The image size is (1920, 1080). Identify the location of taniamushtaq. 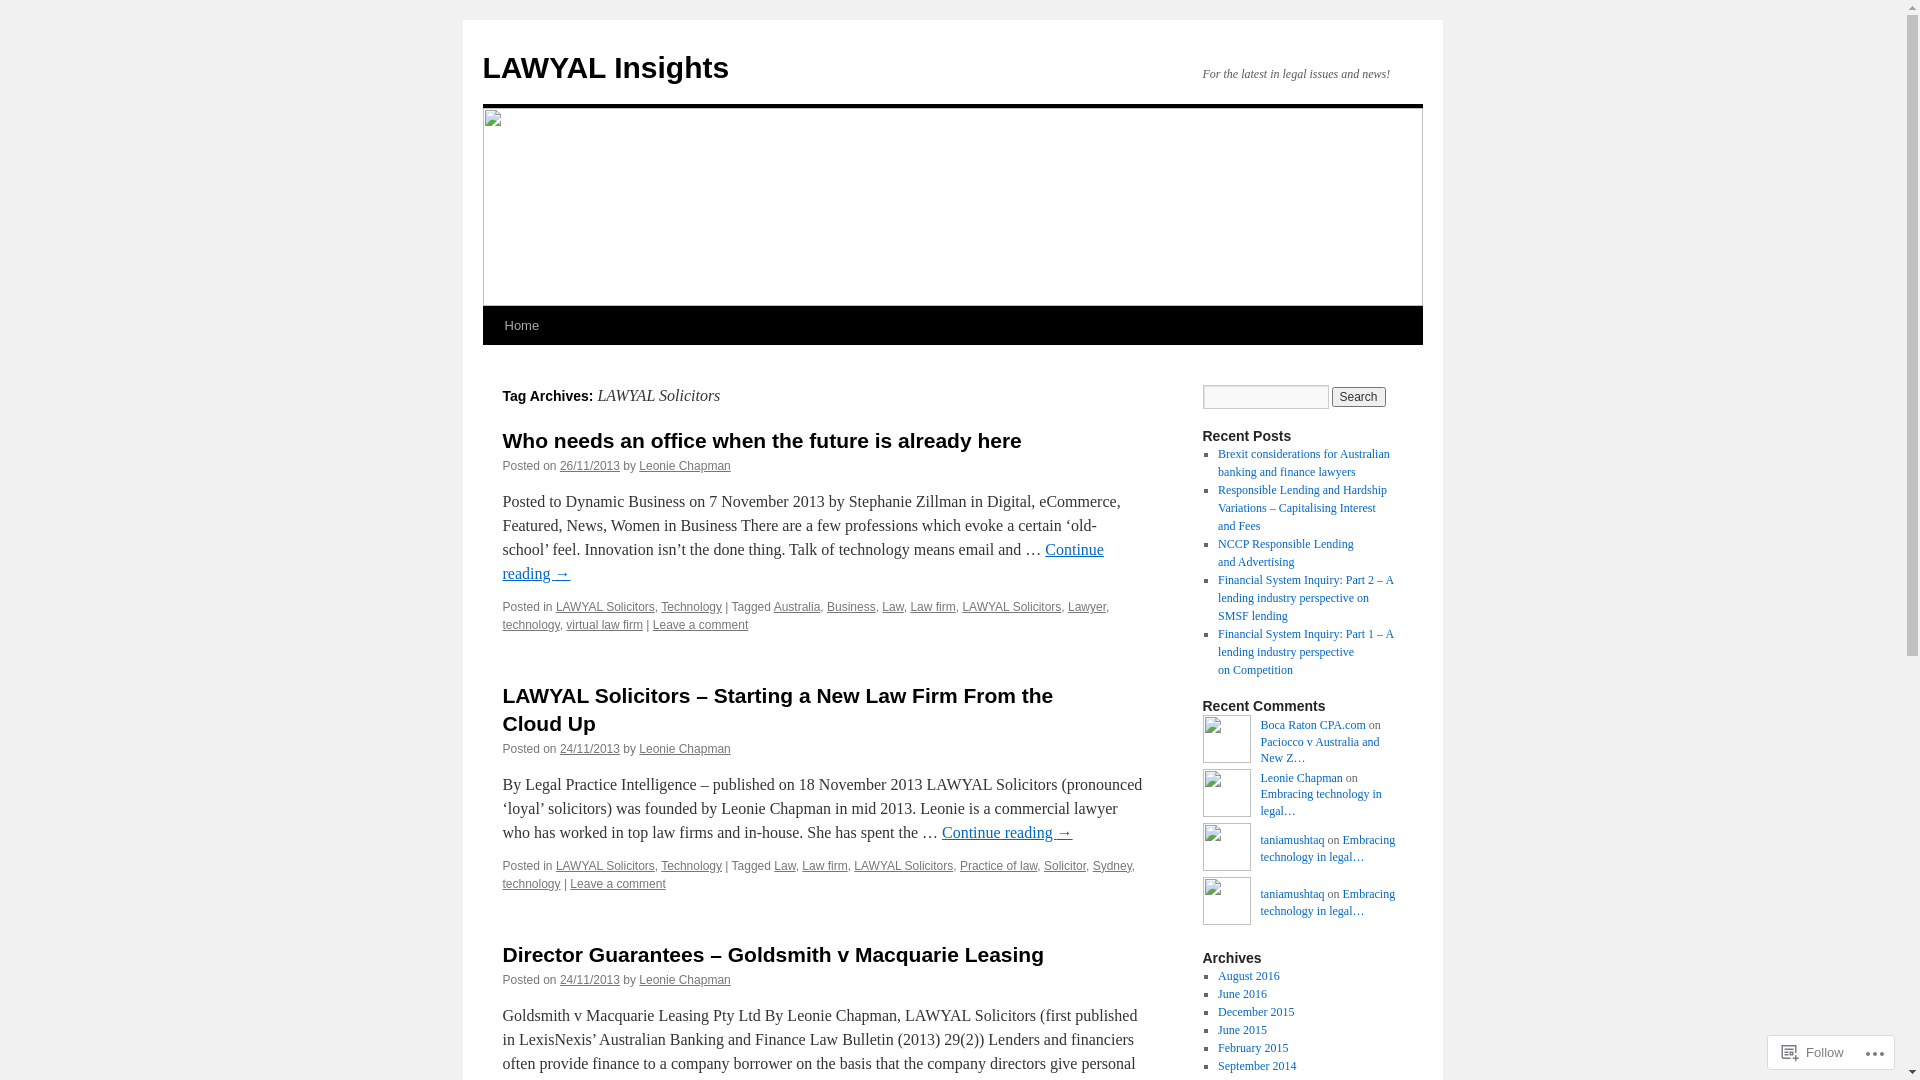
(1292, 840).